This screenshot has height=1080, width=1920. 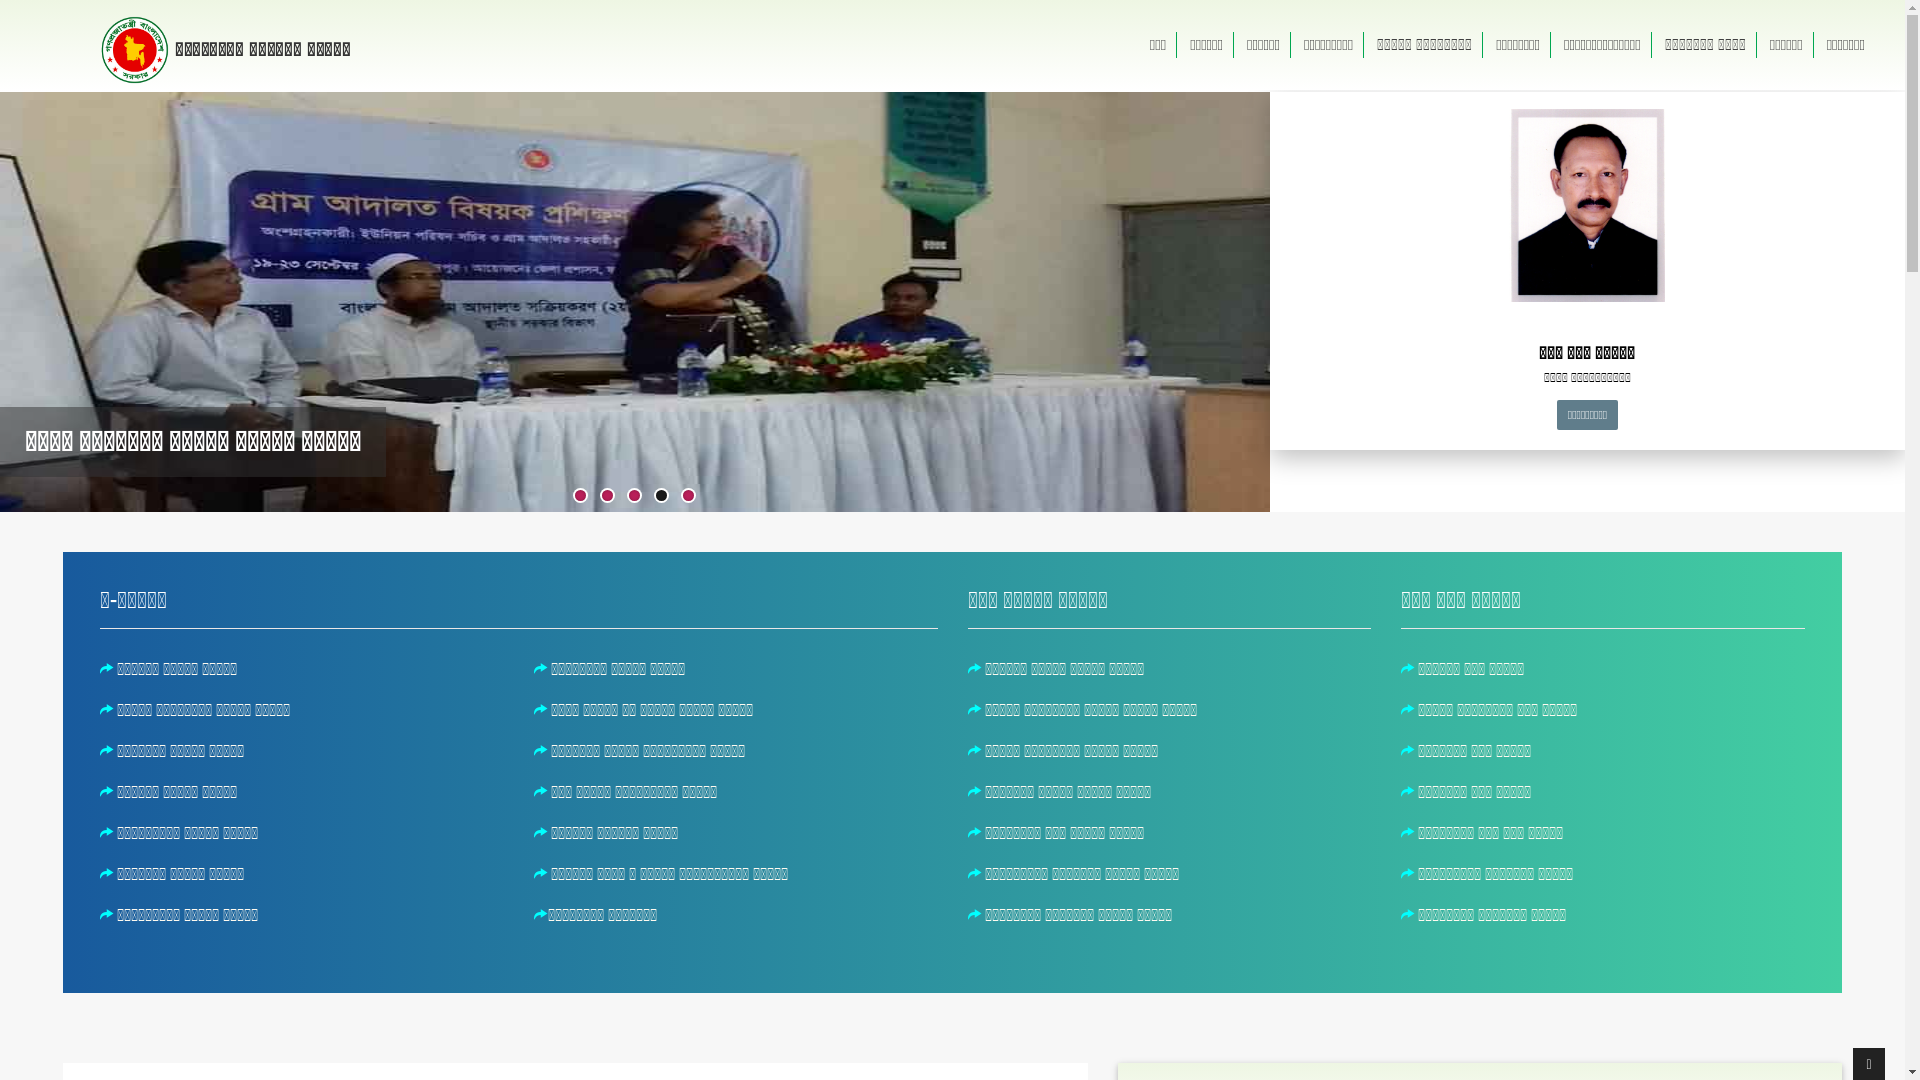 What do you see at coordinates (634, 496) in the screenshot?
I see `3` at bounding box center [634, 496].